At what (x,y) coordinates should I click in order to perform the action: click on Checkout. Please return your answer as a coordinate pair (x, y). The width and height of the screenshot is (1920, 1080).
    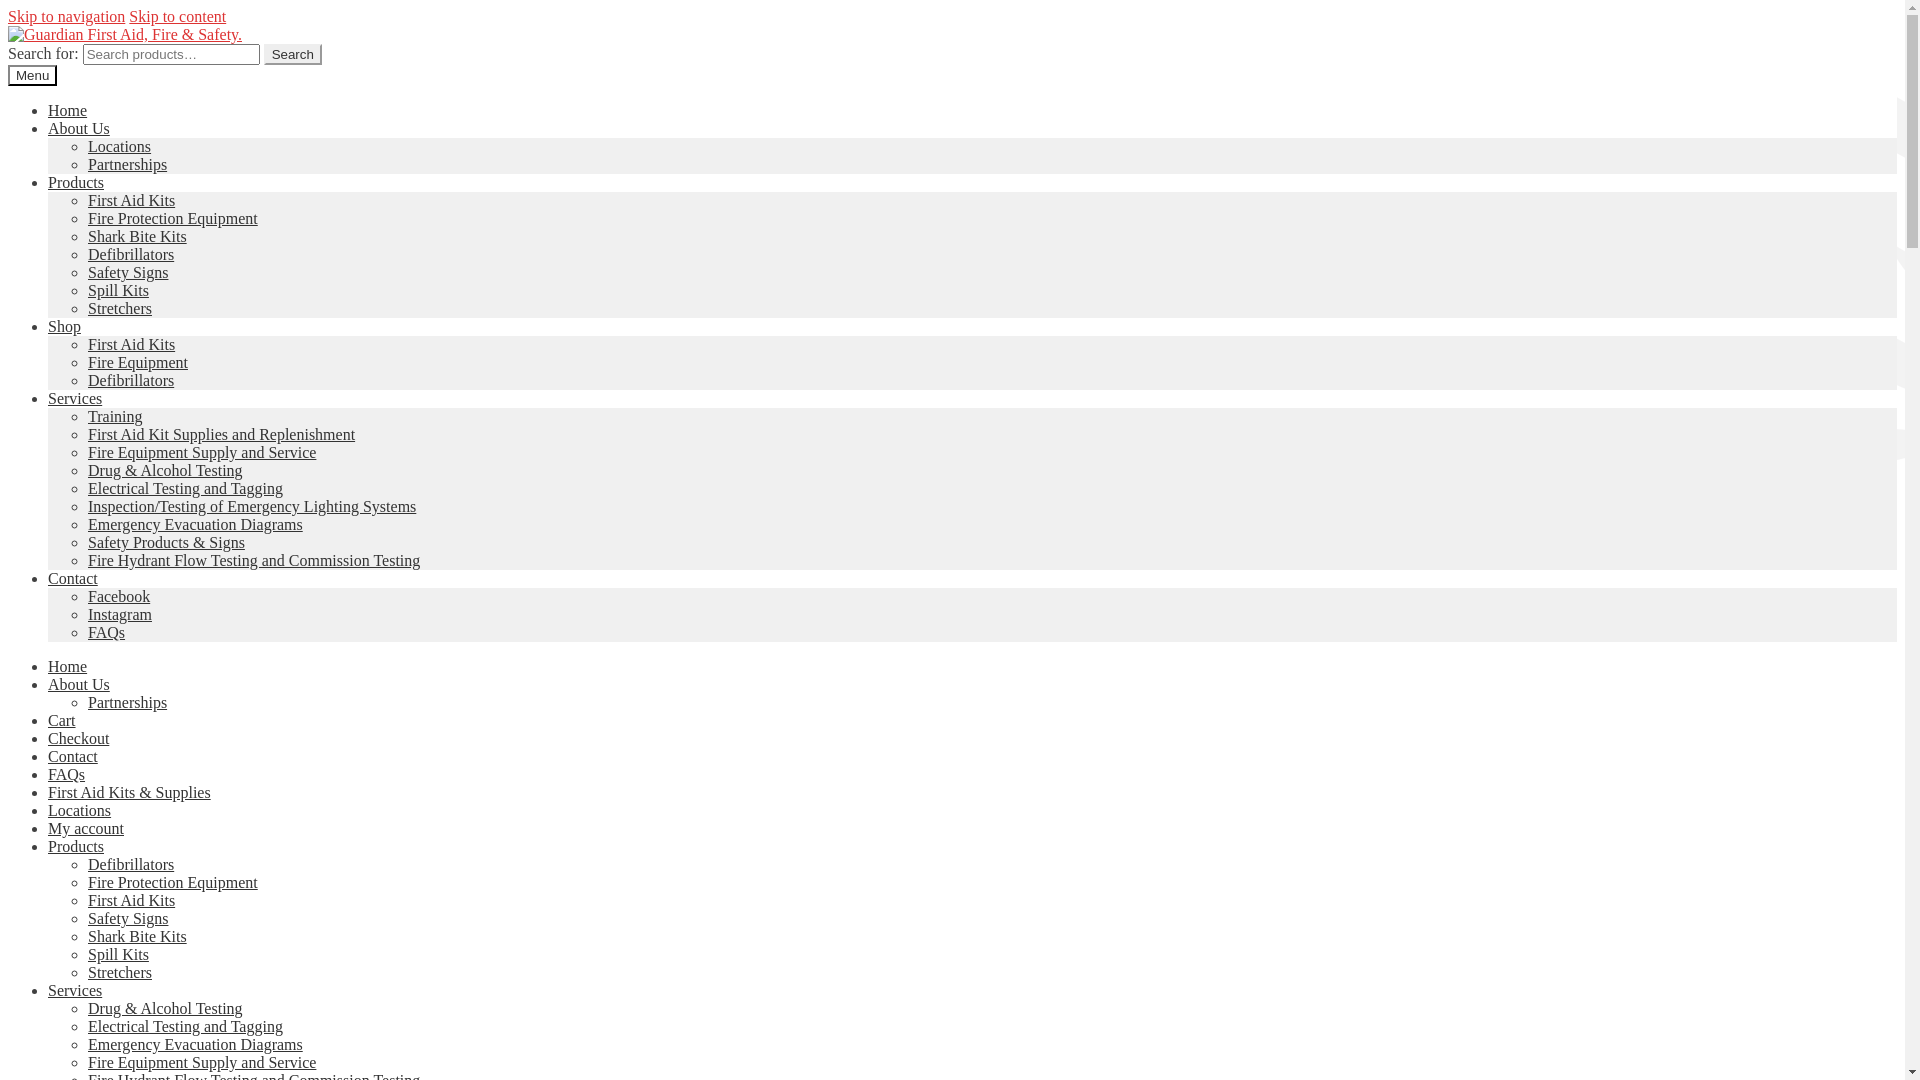
    Looking at the image, I should click on (78, 738).